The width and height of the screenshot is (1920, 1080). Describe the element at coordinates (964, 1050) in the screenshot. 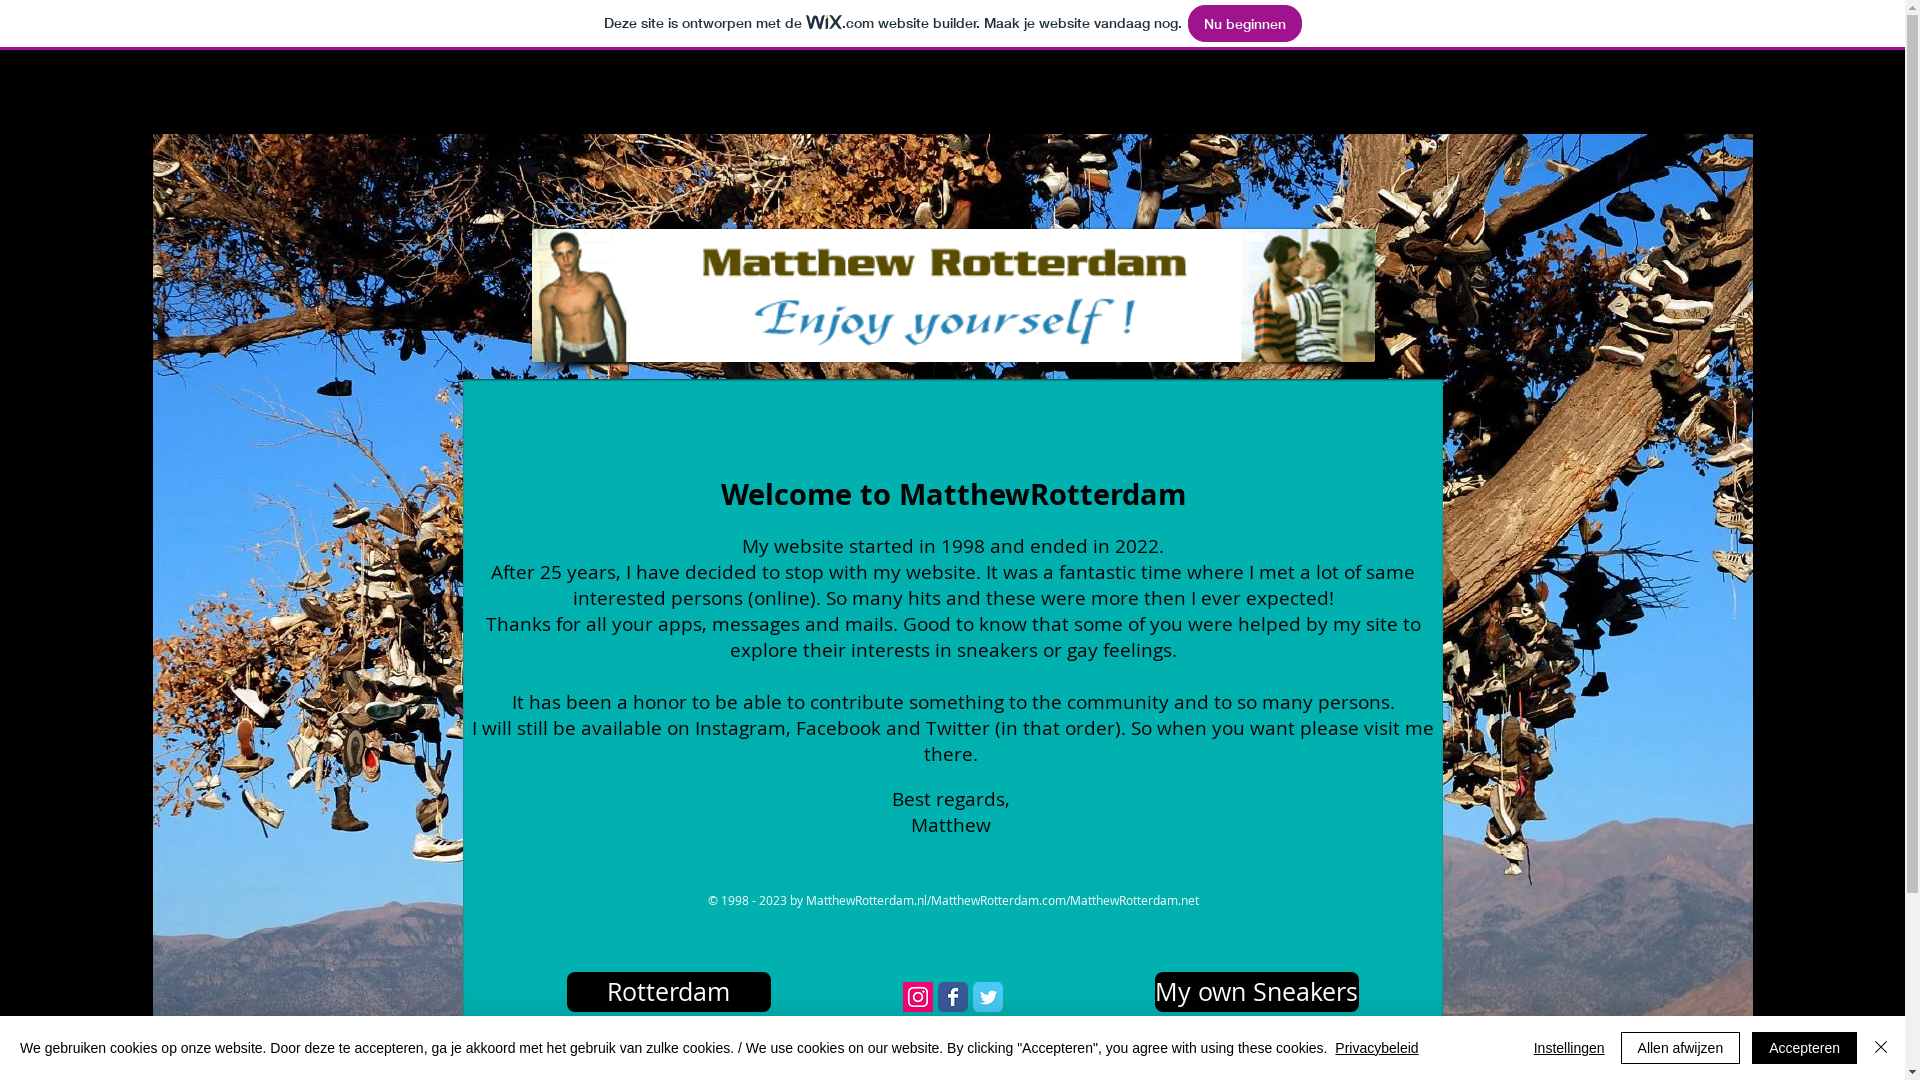

I see `E-mail me!` at that location.